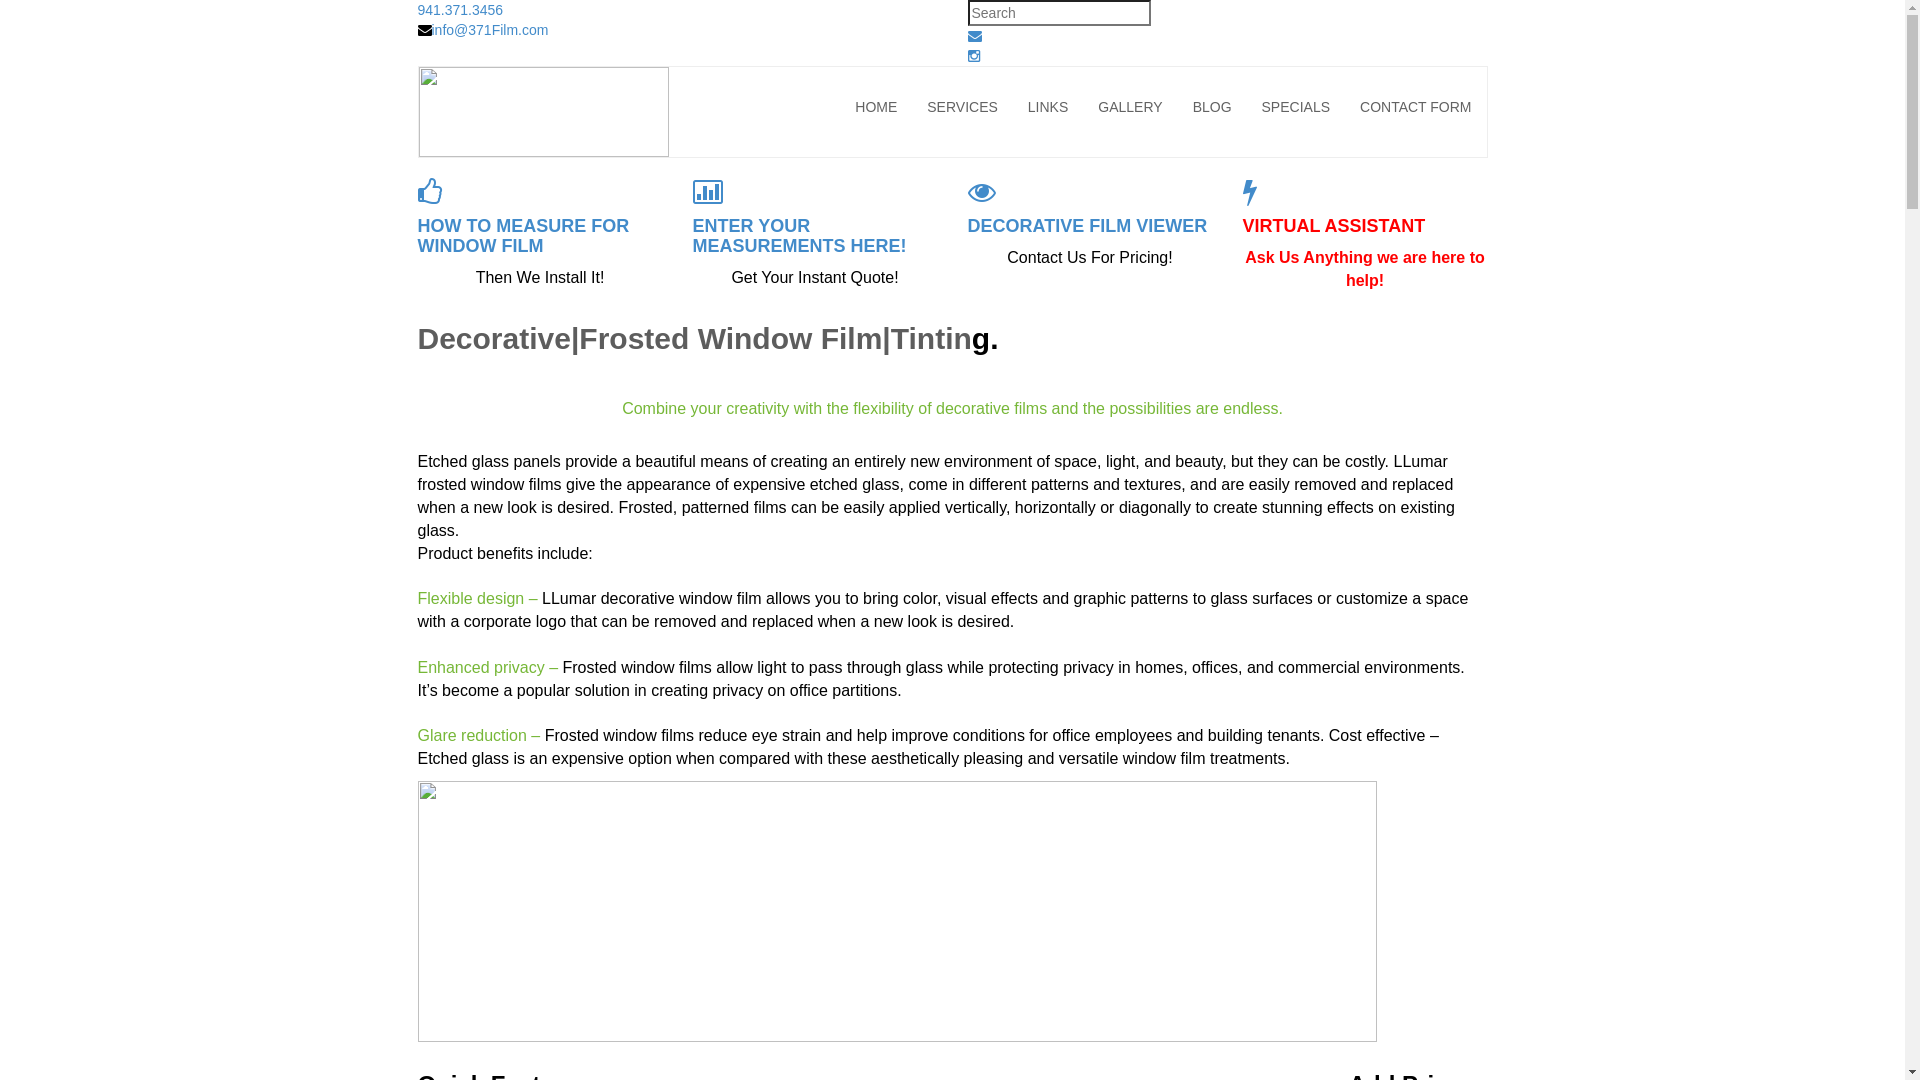 The height and width of the screenshot is (1080, 1920). I want to click on LINKS, so click(1048, 107).